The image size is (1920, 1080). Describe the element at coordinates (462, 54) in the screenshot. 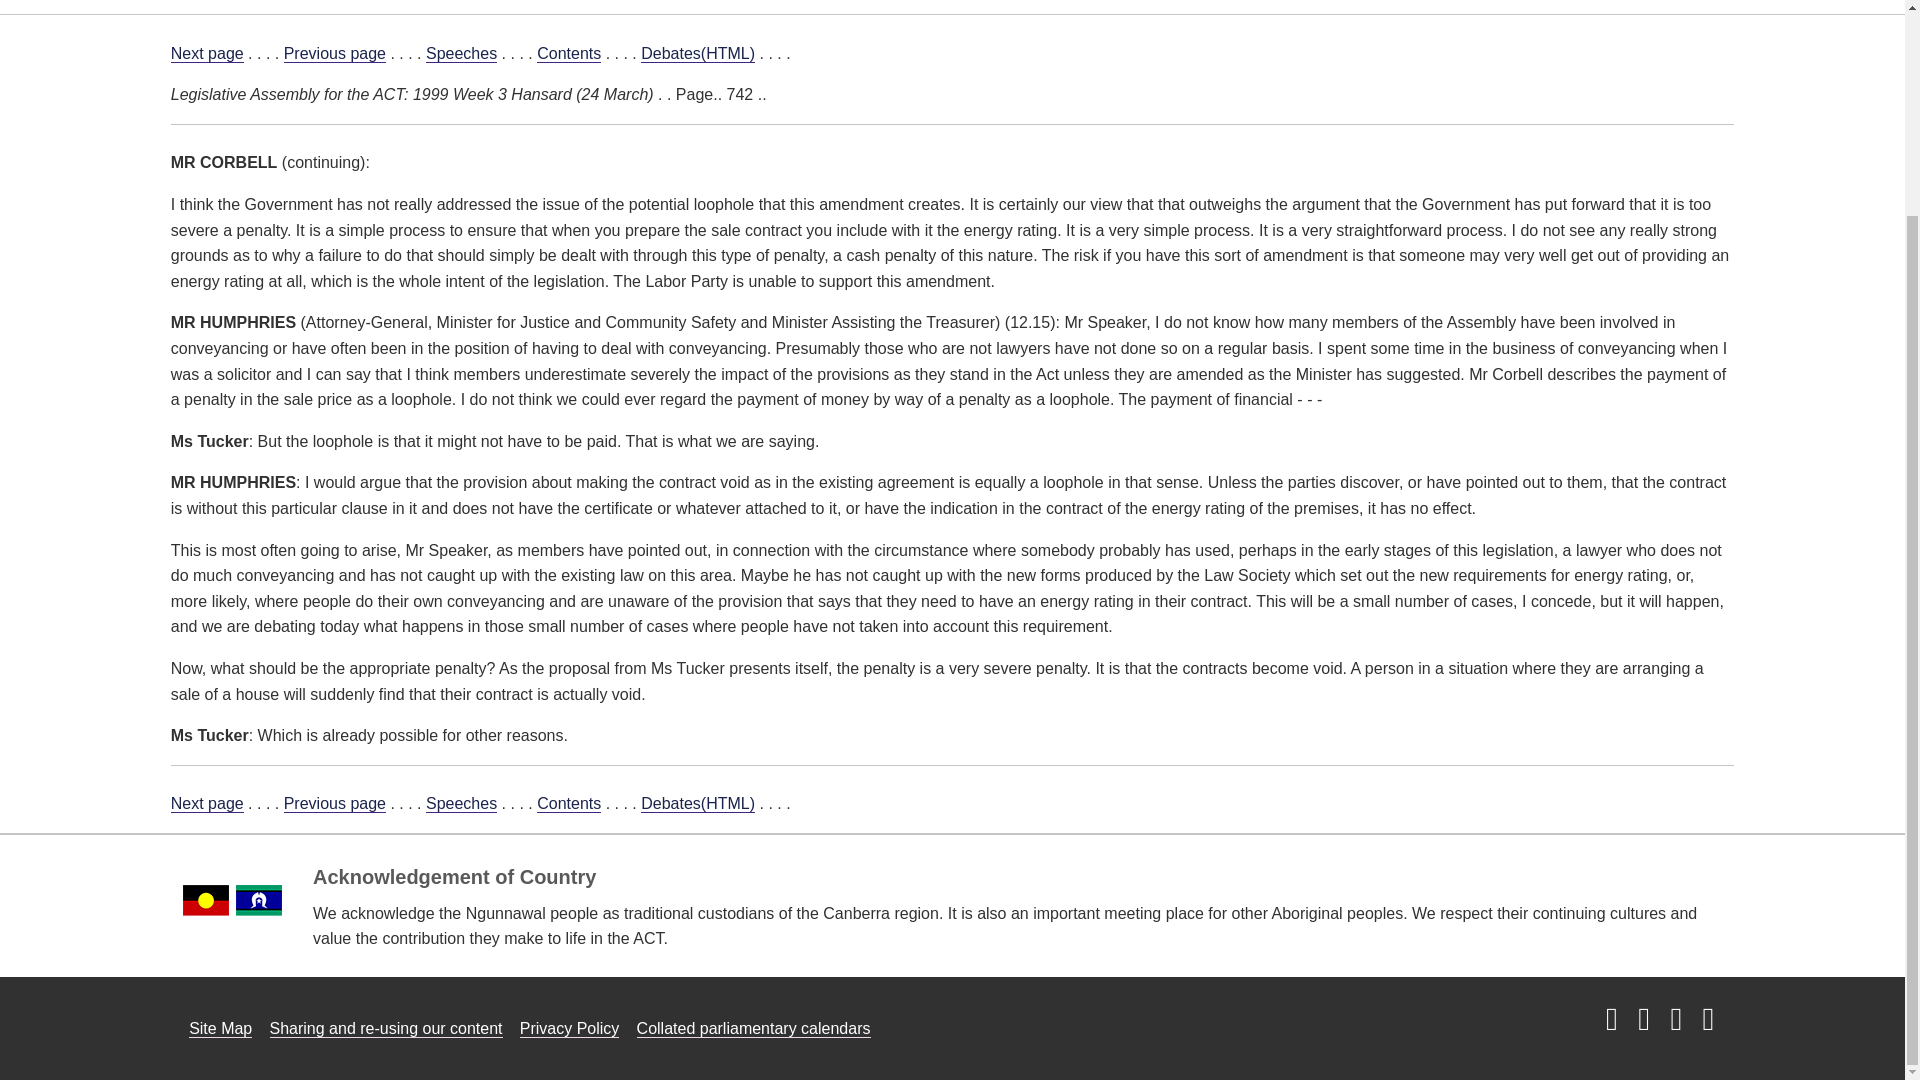

I see `Speeches` at that location.